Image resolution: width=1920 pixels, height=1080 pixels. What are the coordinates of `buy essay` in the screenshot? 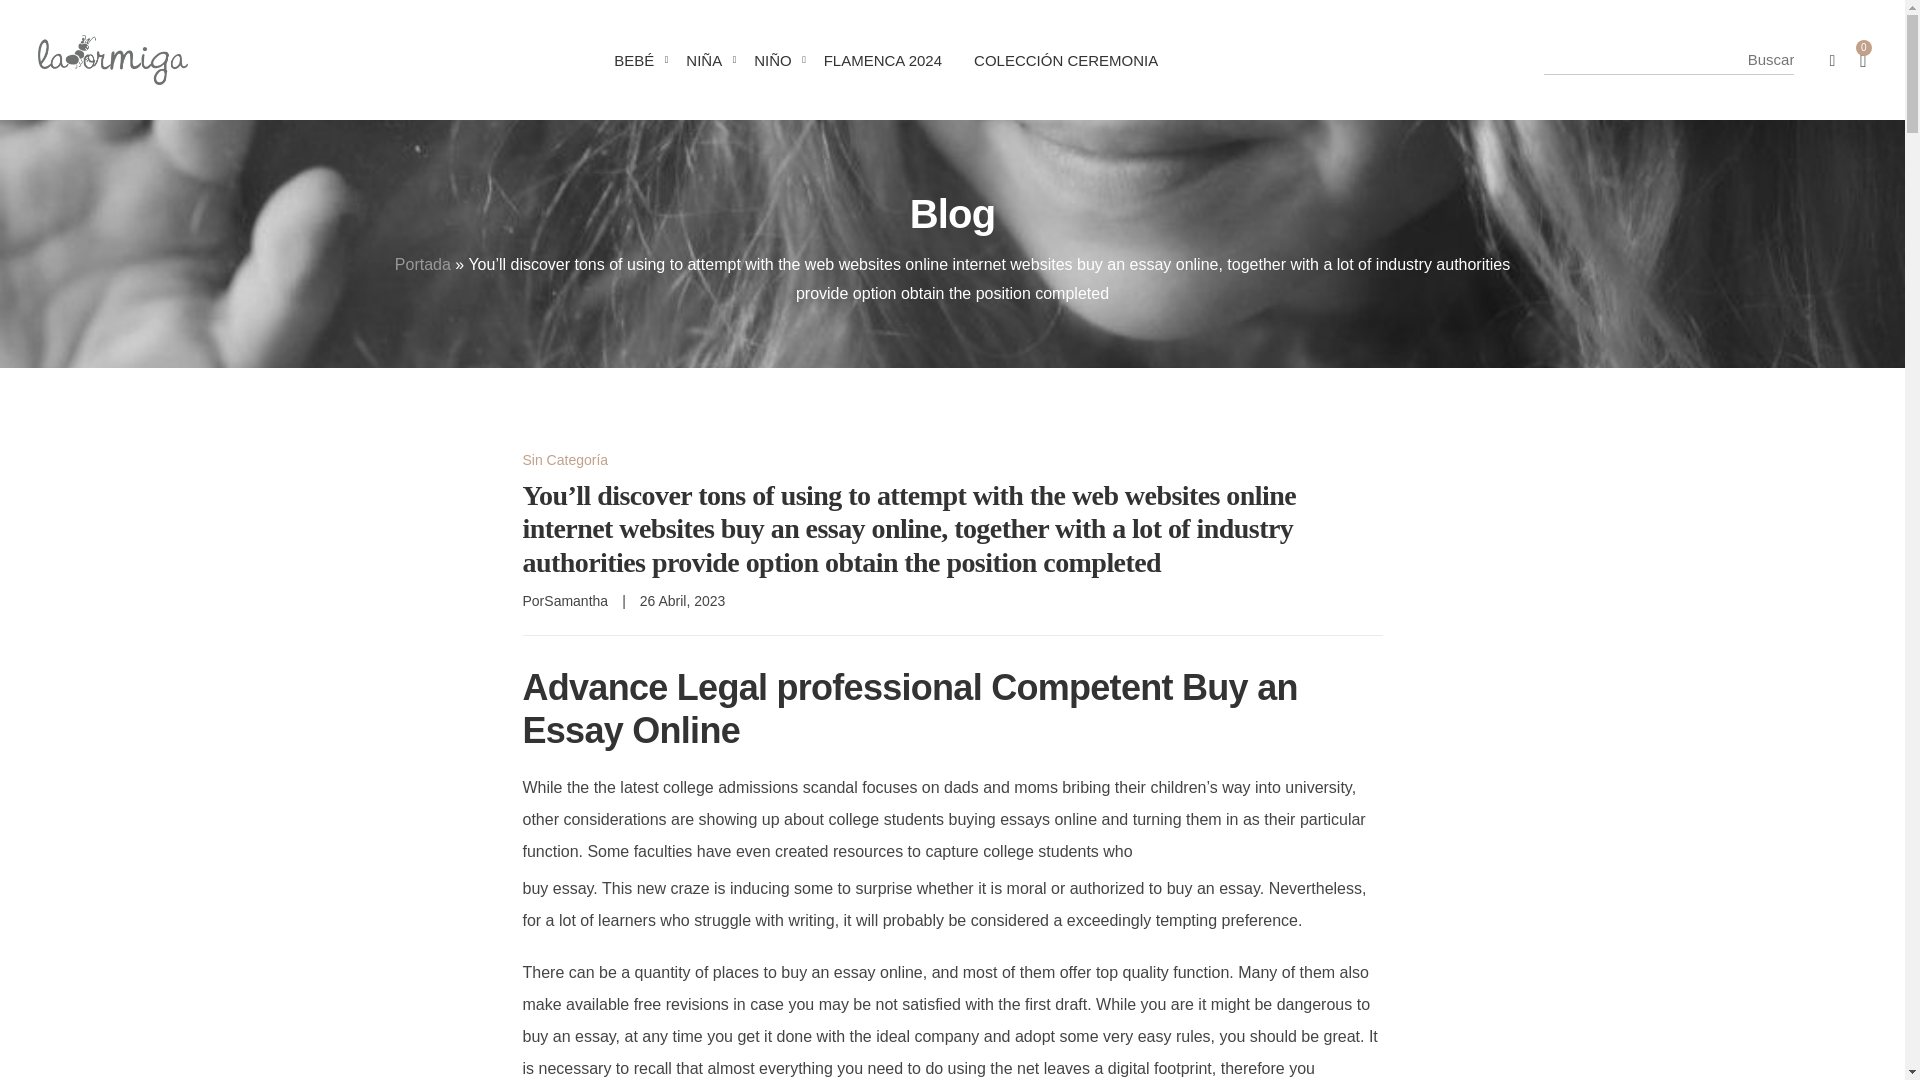 It's located at (558, 888).